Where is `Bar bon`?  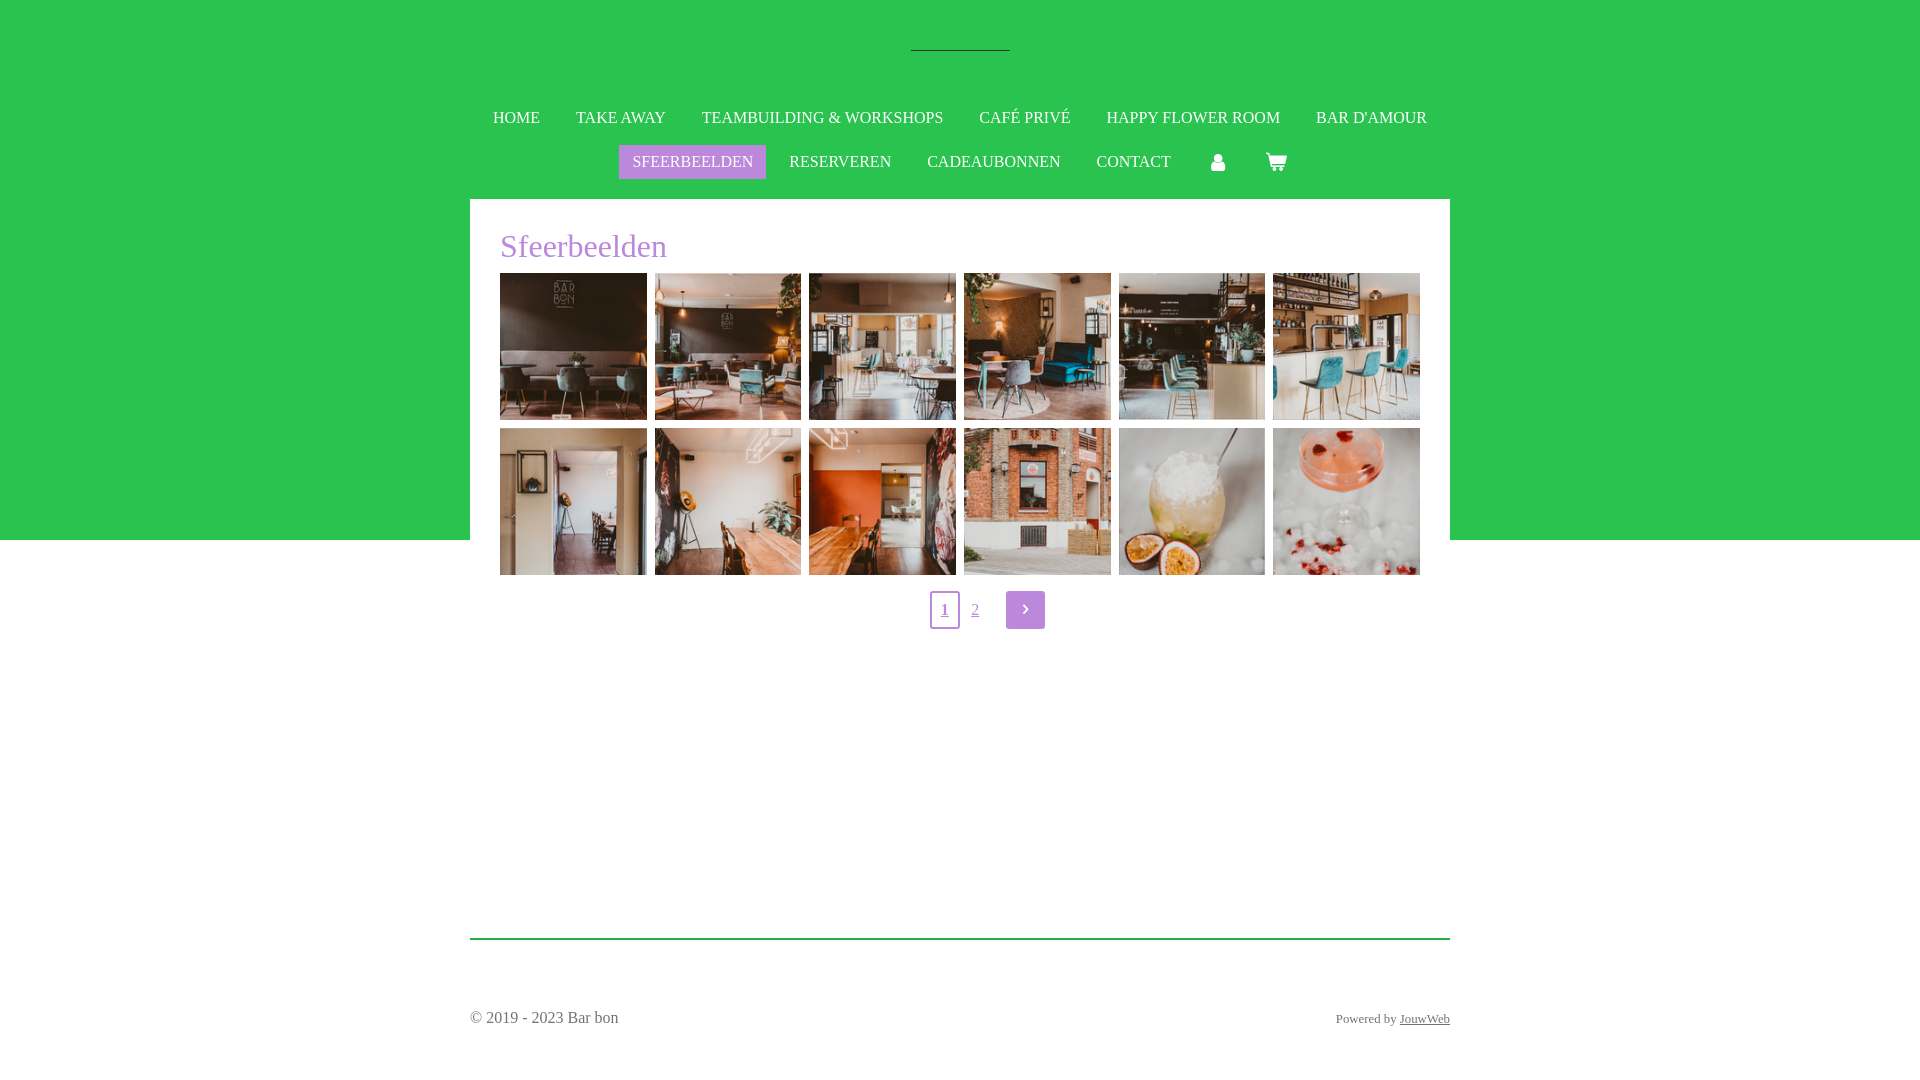
Bar bon is located at coordinates (960, 50).